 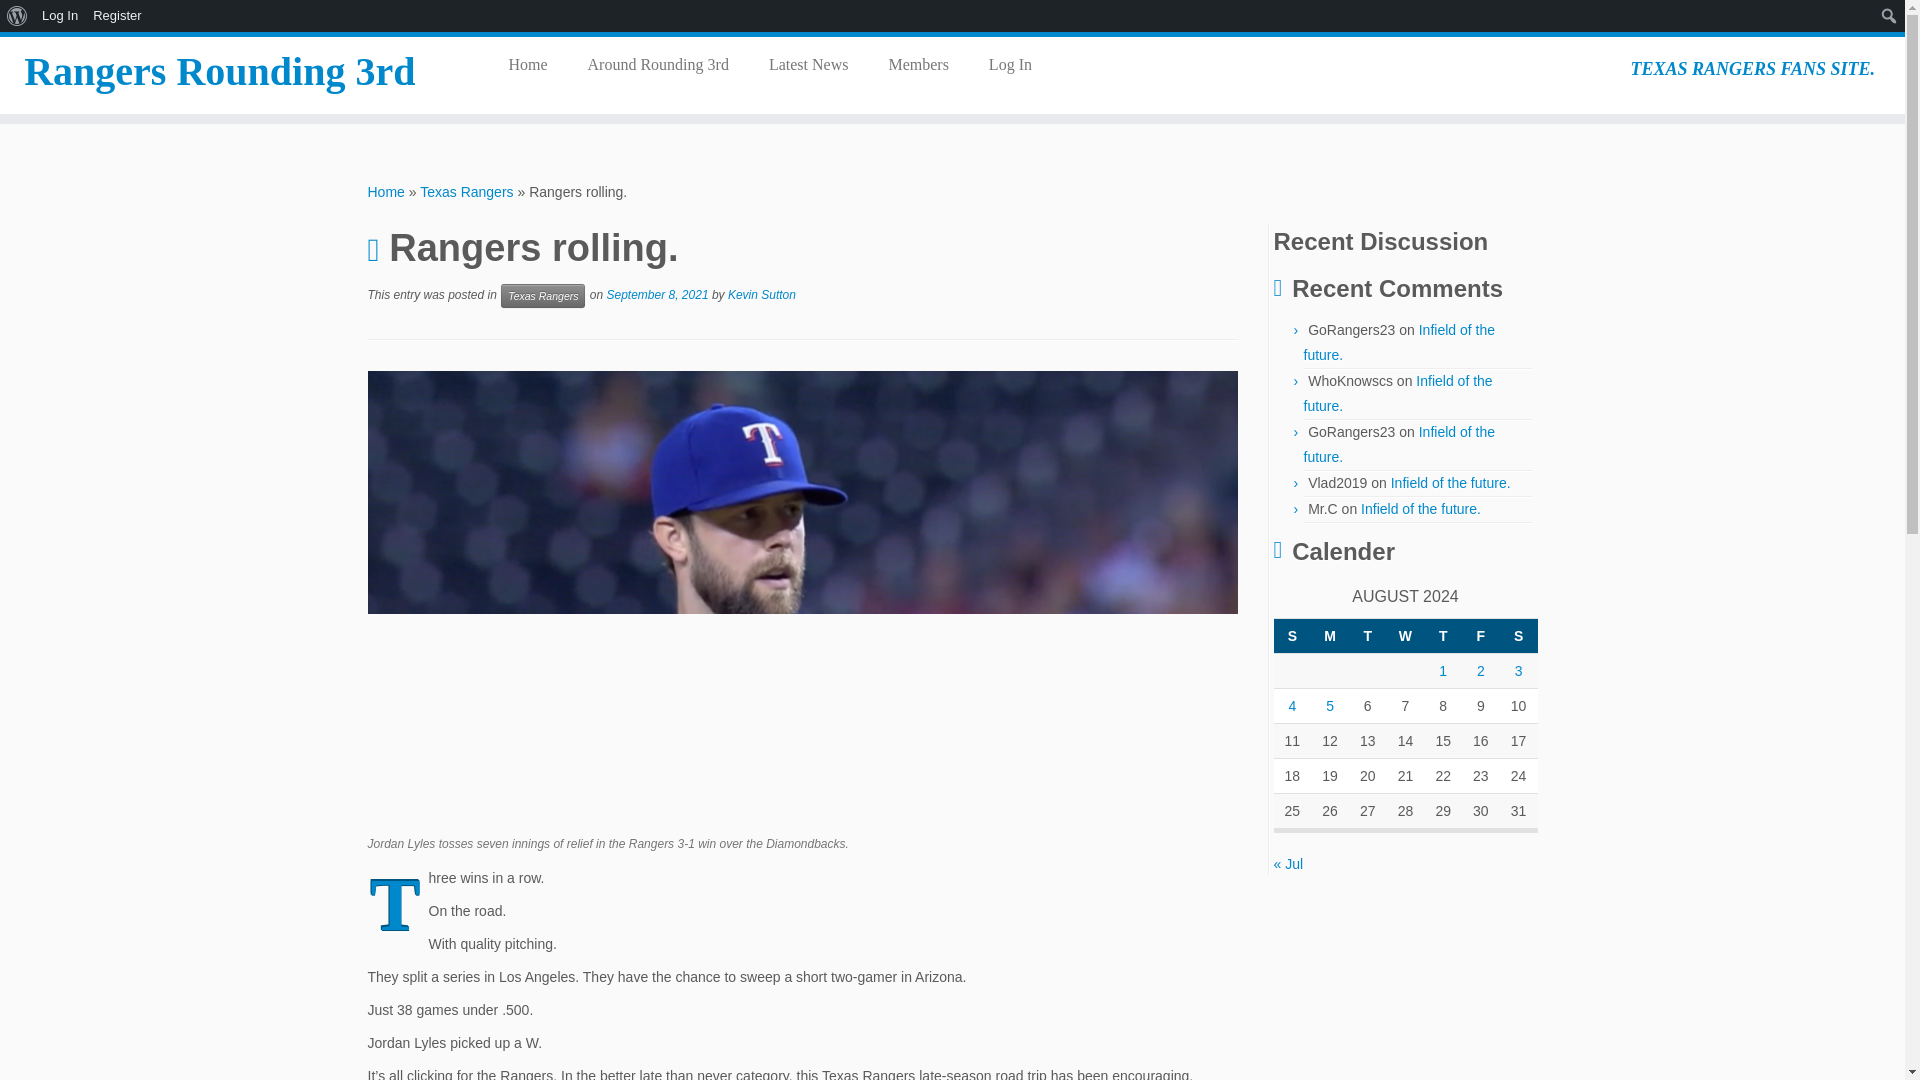 What do you see at coordinates (21, 16) in the screenshot?
I see `Search` at bounding box center [21, 16].